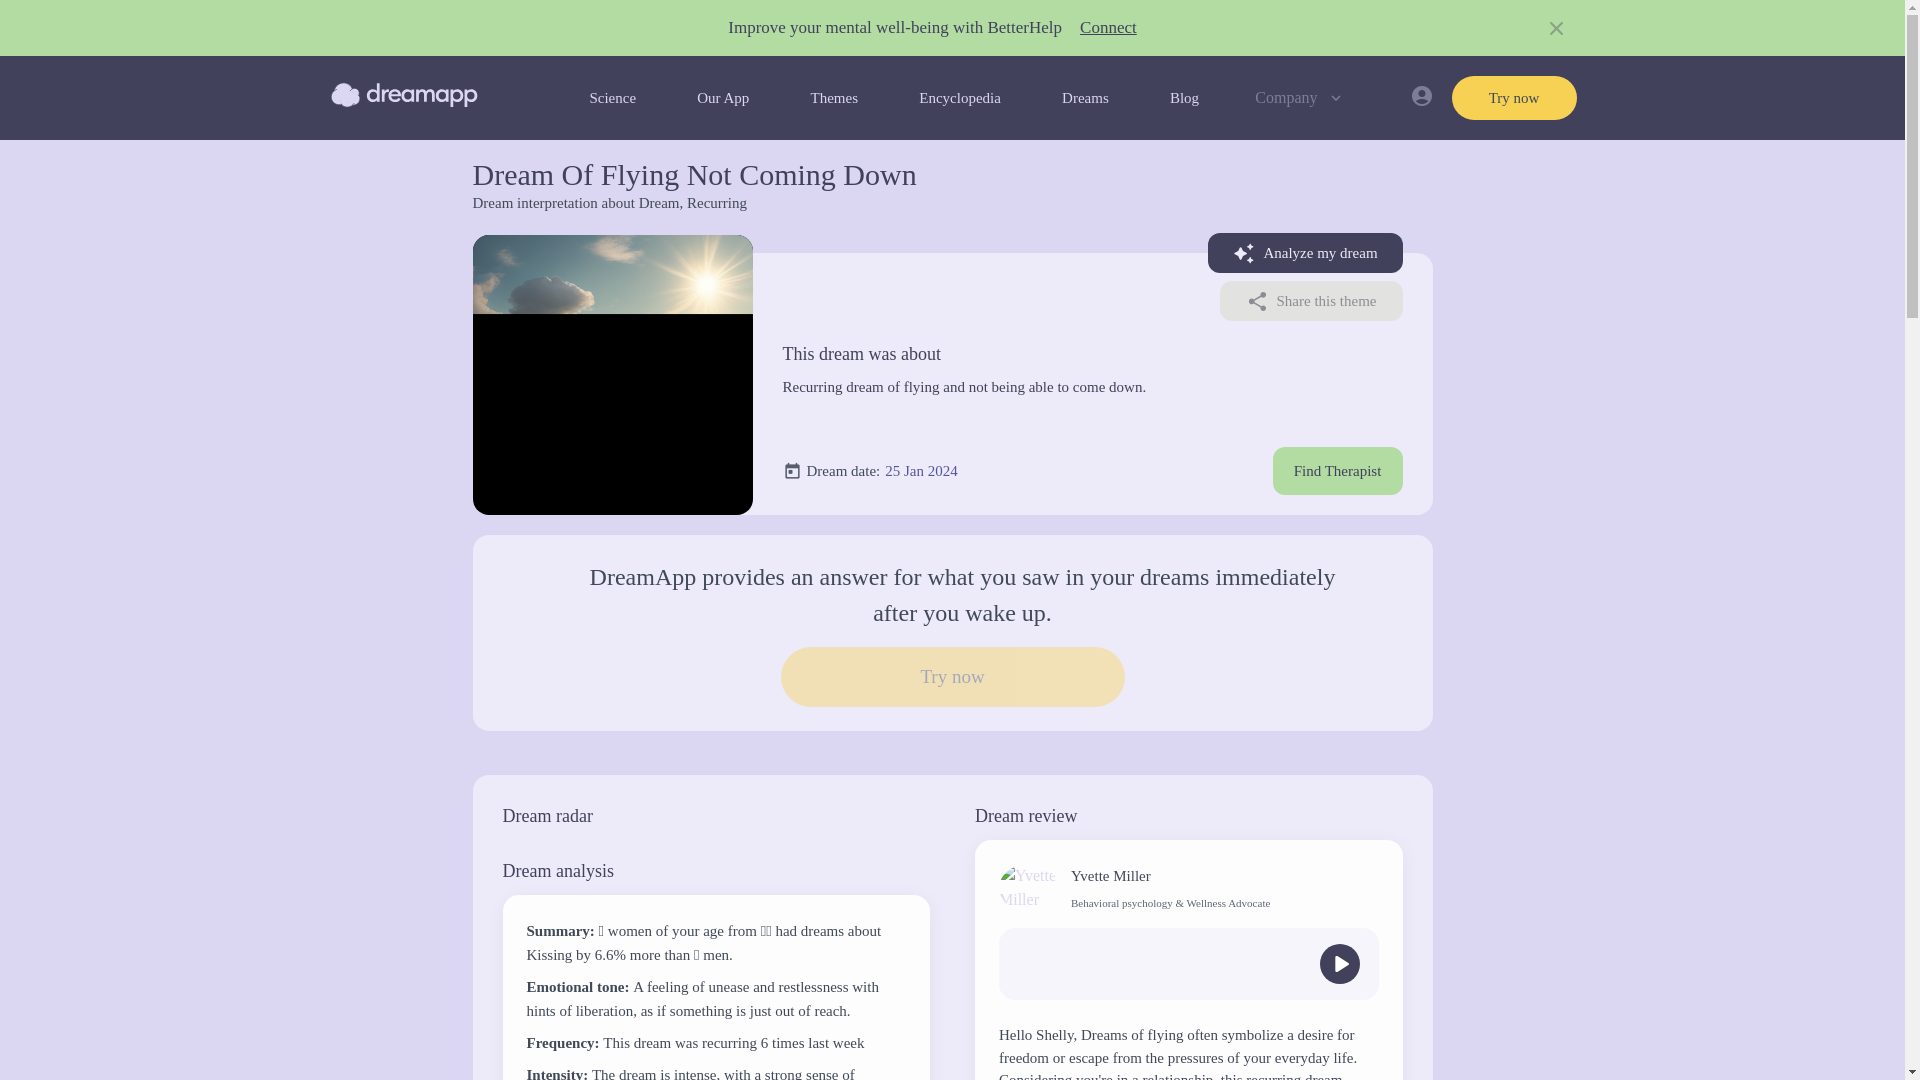 The height and width of the screenshot is (1080, 1920). What do you see at coordinates (1311, 300) in the screenshot?
I see `Share this theme` at bounding box center [1311, 300].